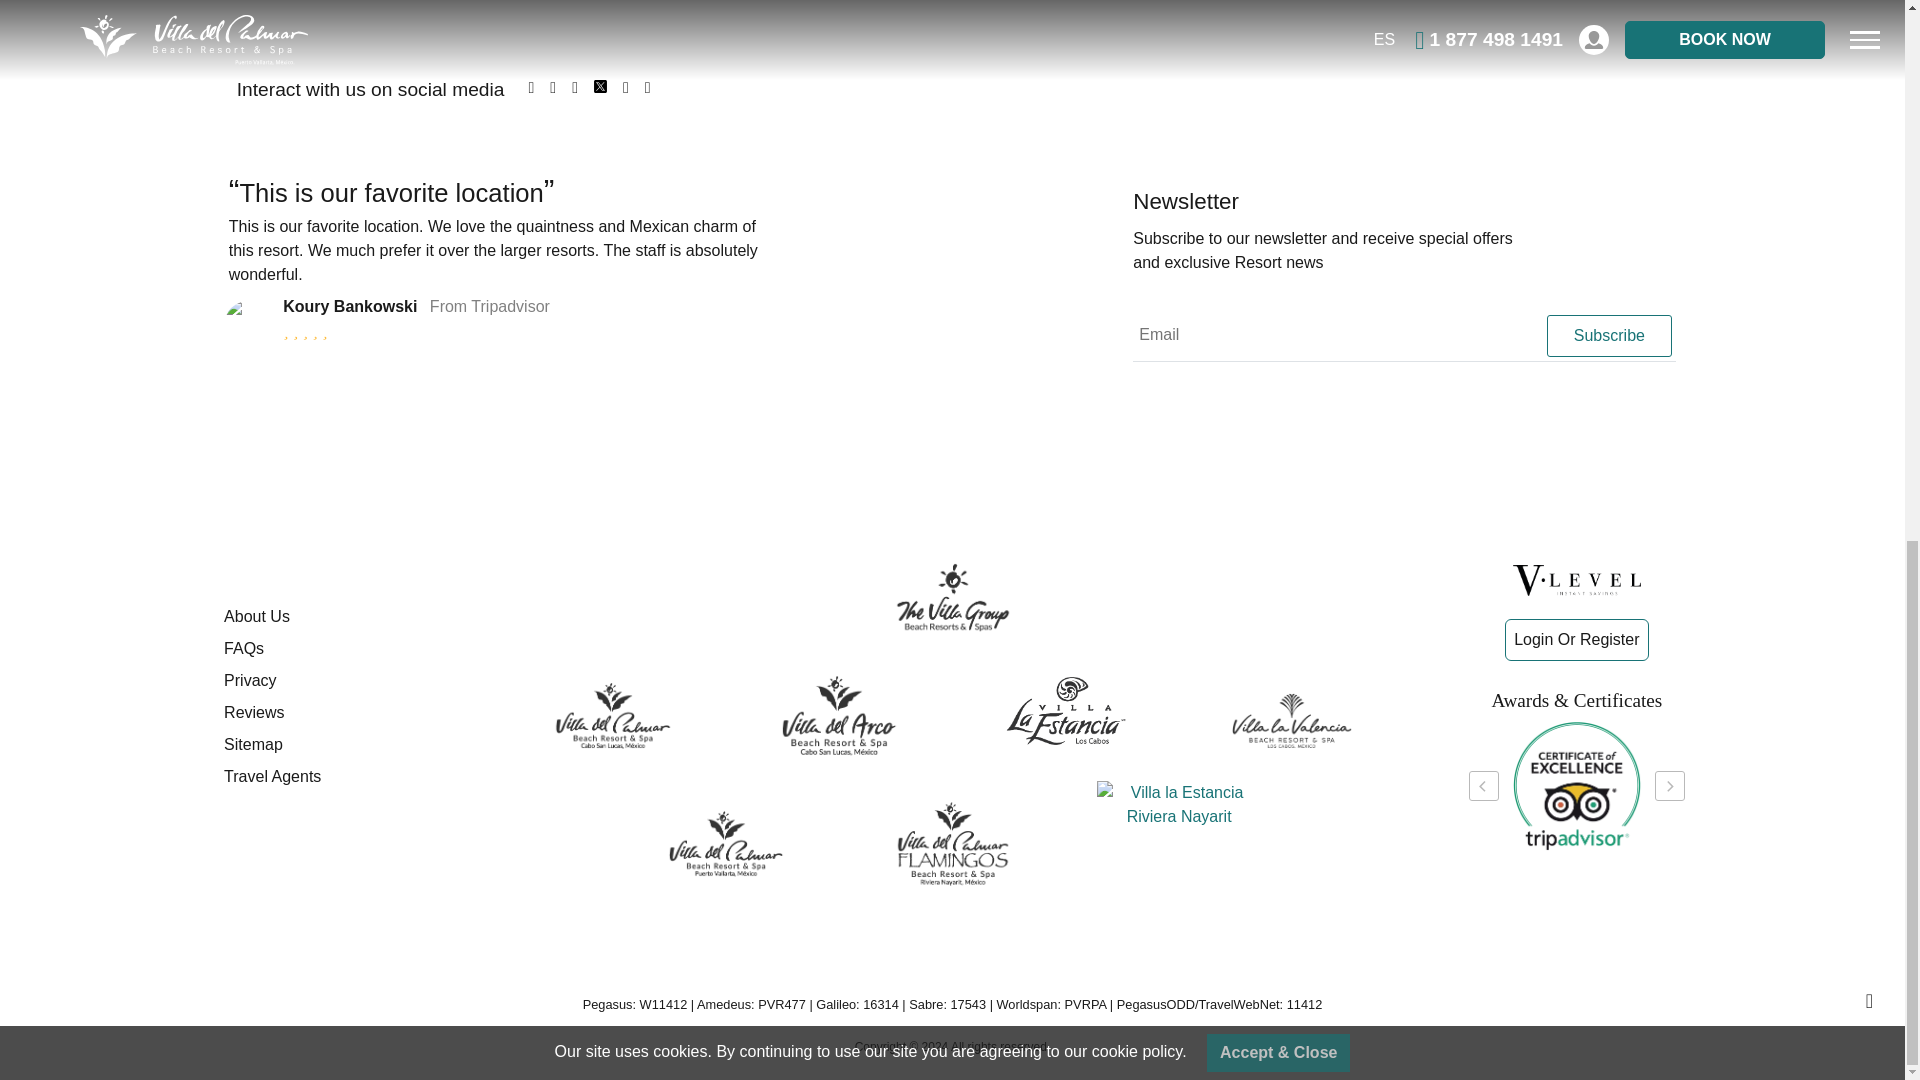  I want to click on Villa La Valencia Cabo San Lucas, so click(1292, 720).